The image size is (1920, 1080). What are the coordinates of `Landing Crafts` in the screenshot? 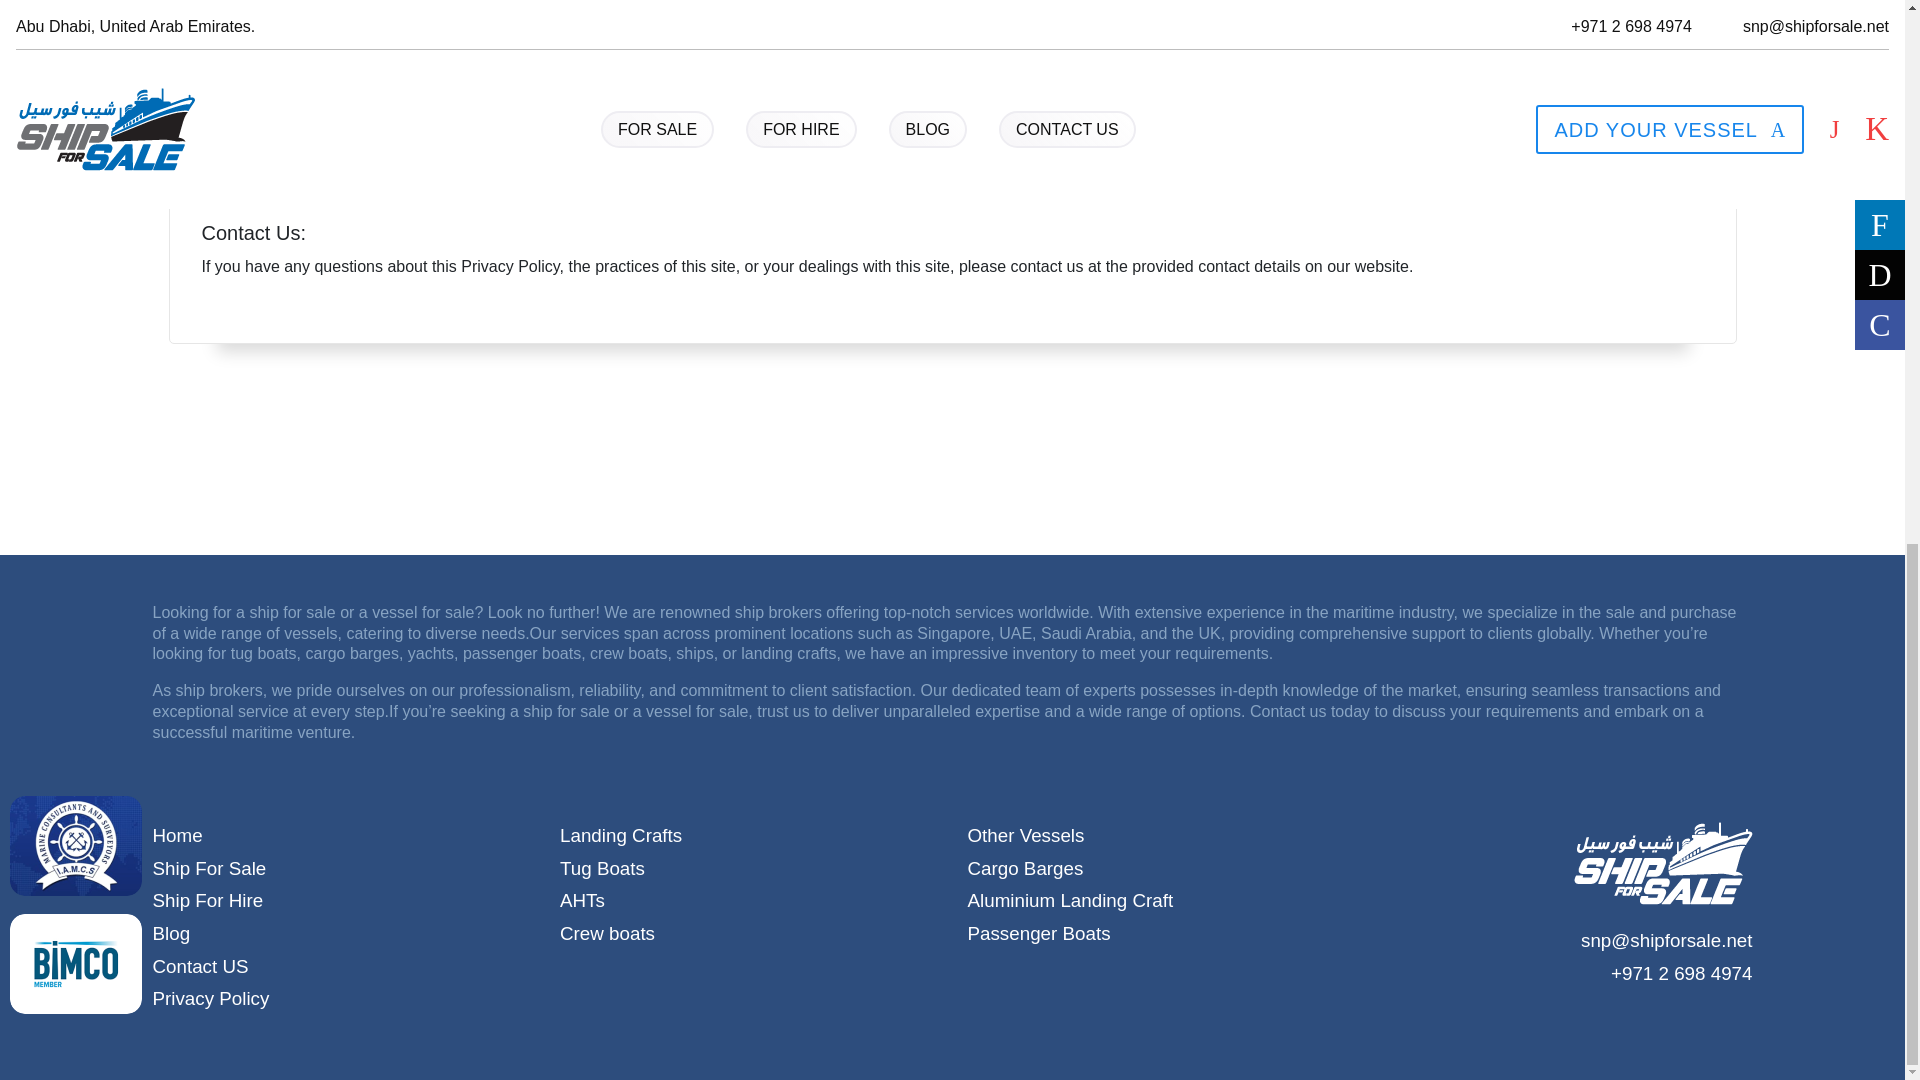 It's located at (749, 836).